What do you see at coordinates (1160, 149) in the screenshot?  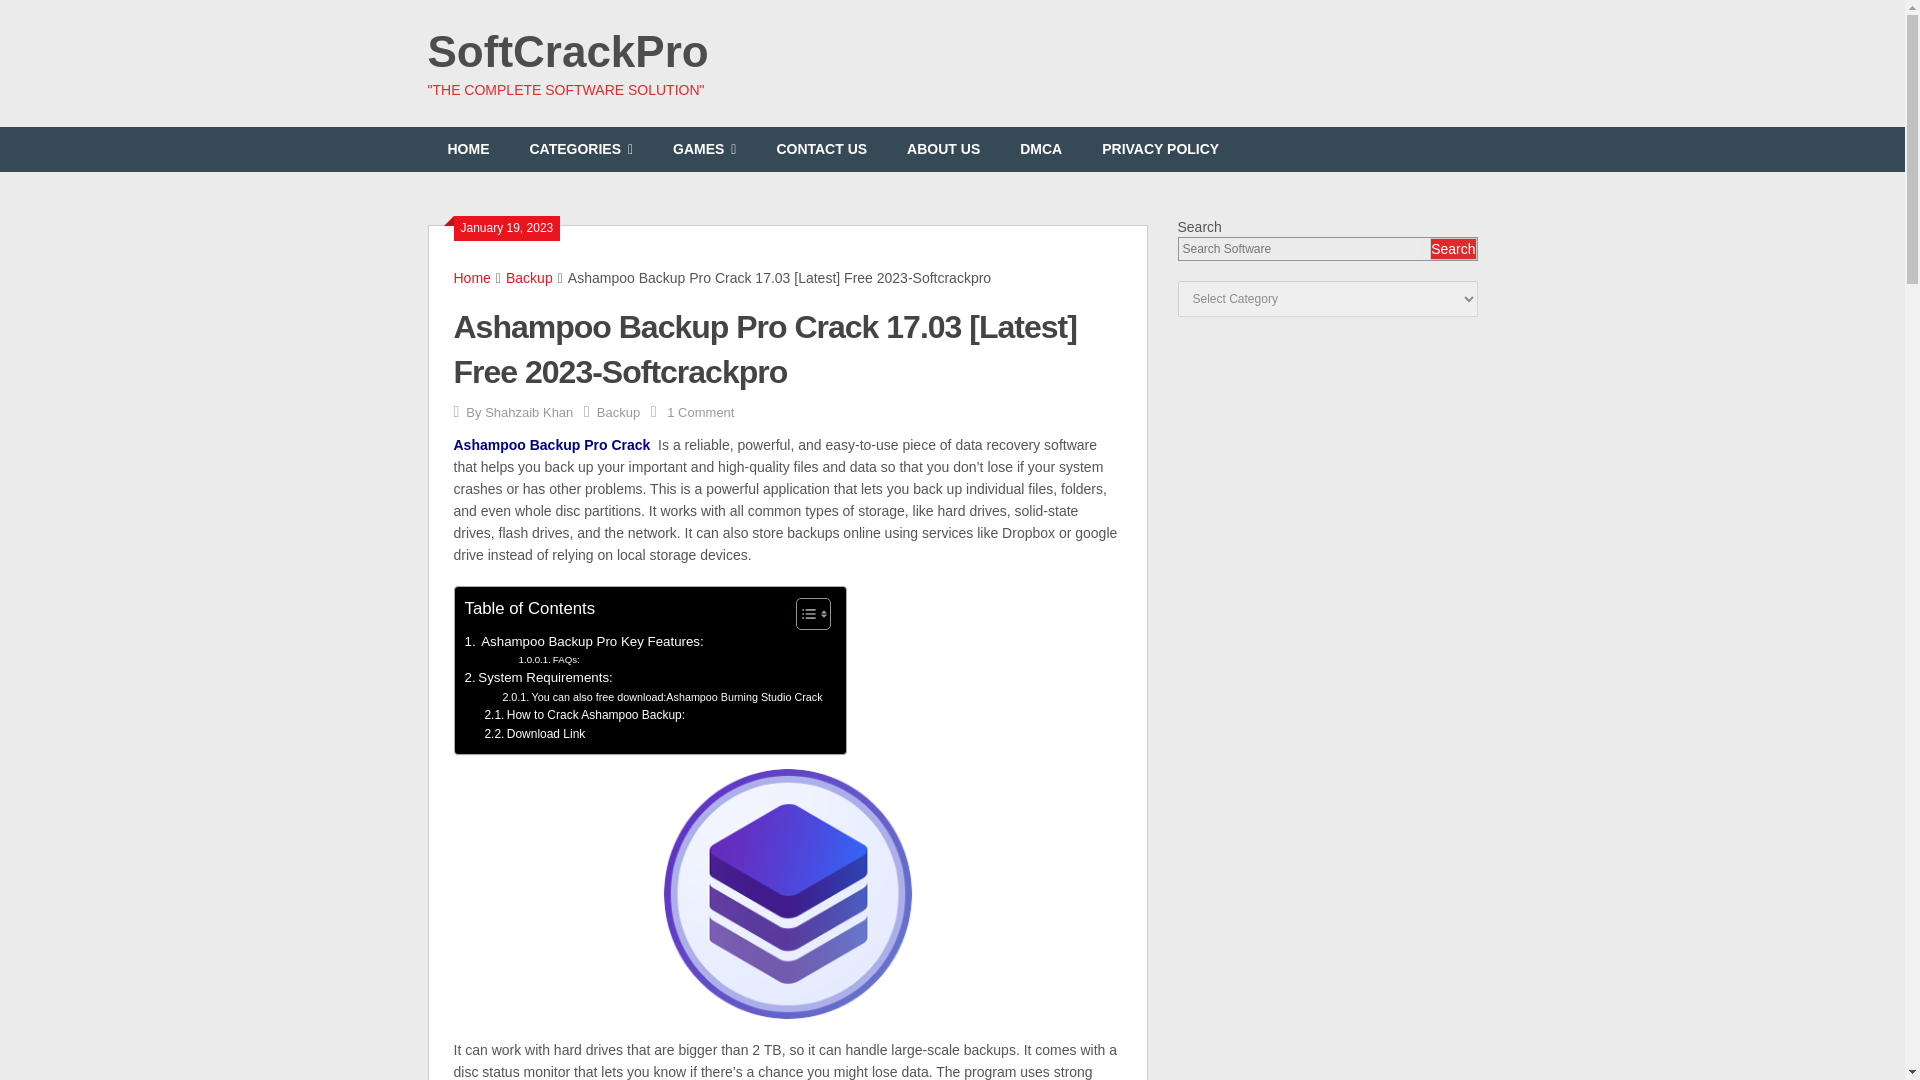 I see `PRIVACY POLICY` at bounding box center [1160, 149].